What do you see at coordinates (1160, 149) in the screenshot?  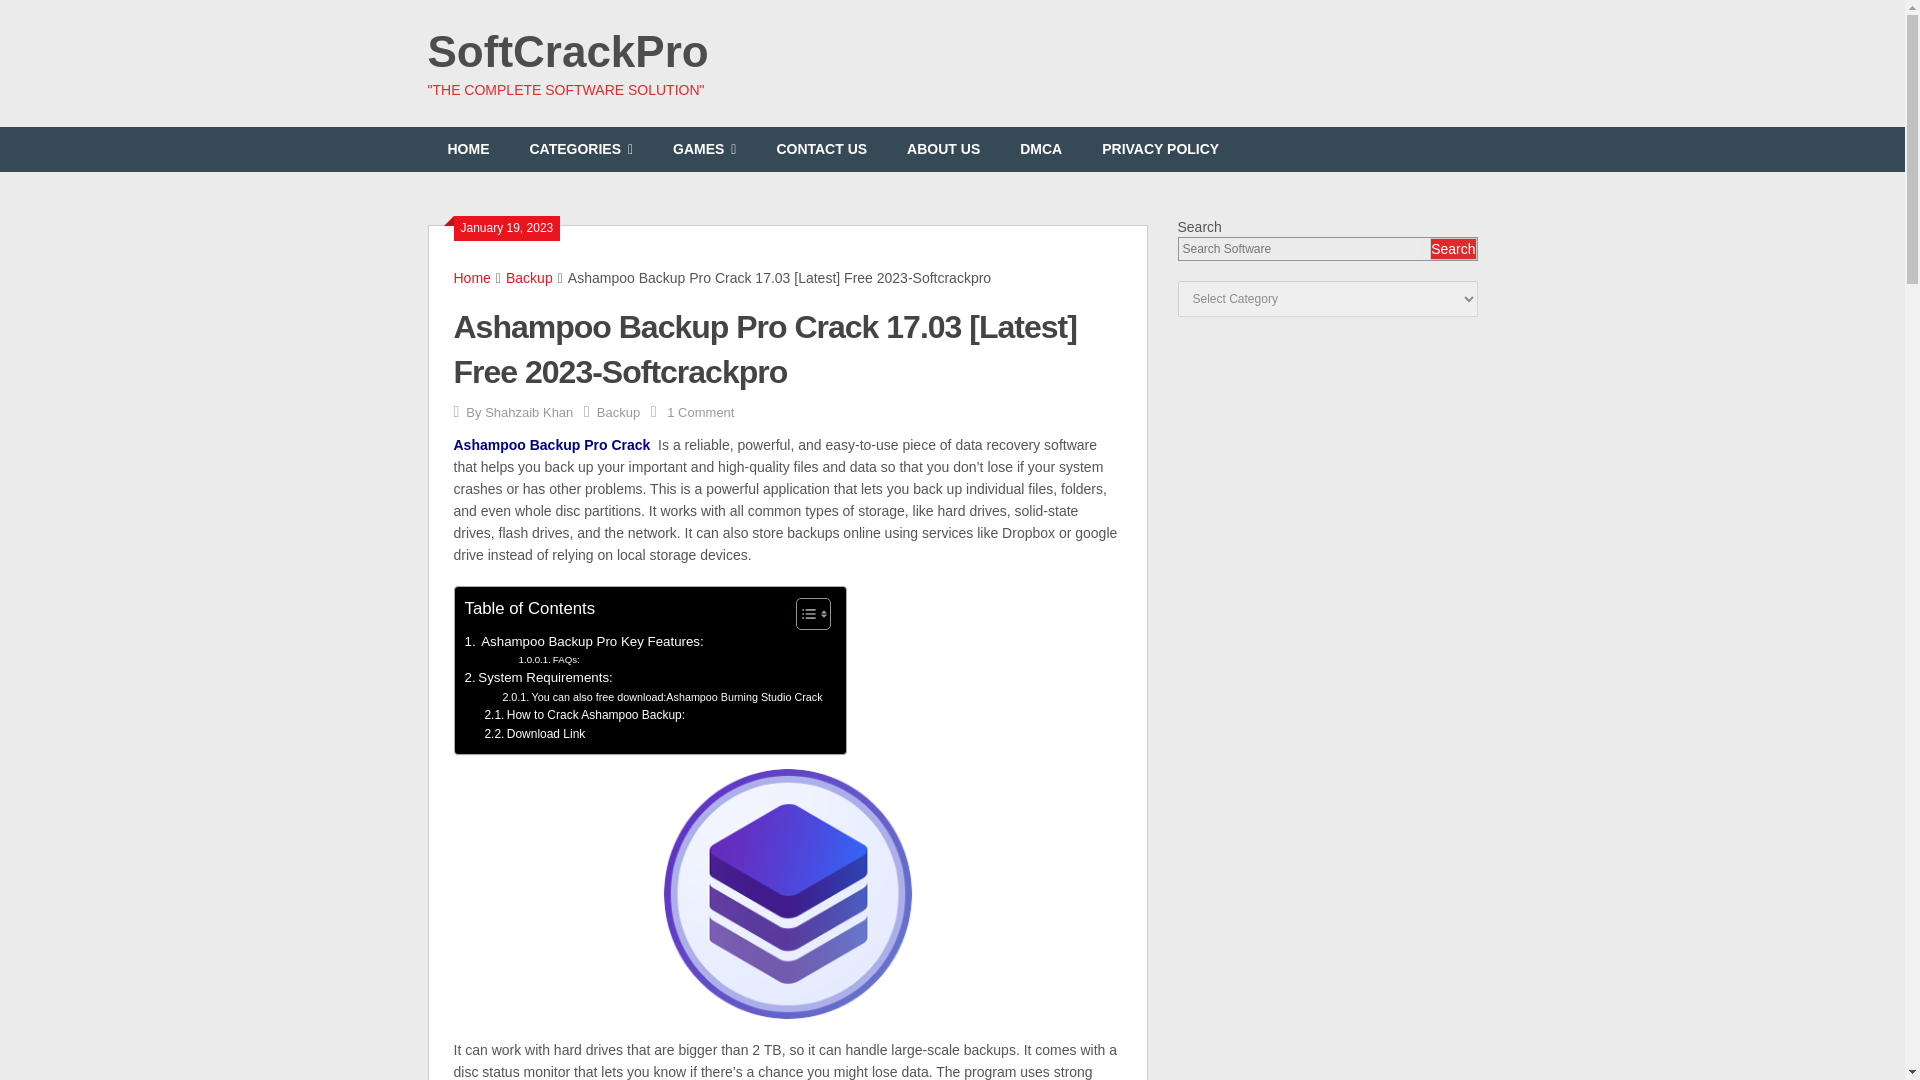 I see `PRIVACY POLICY` at bounding box center [1160, 149].